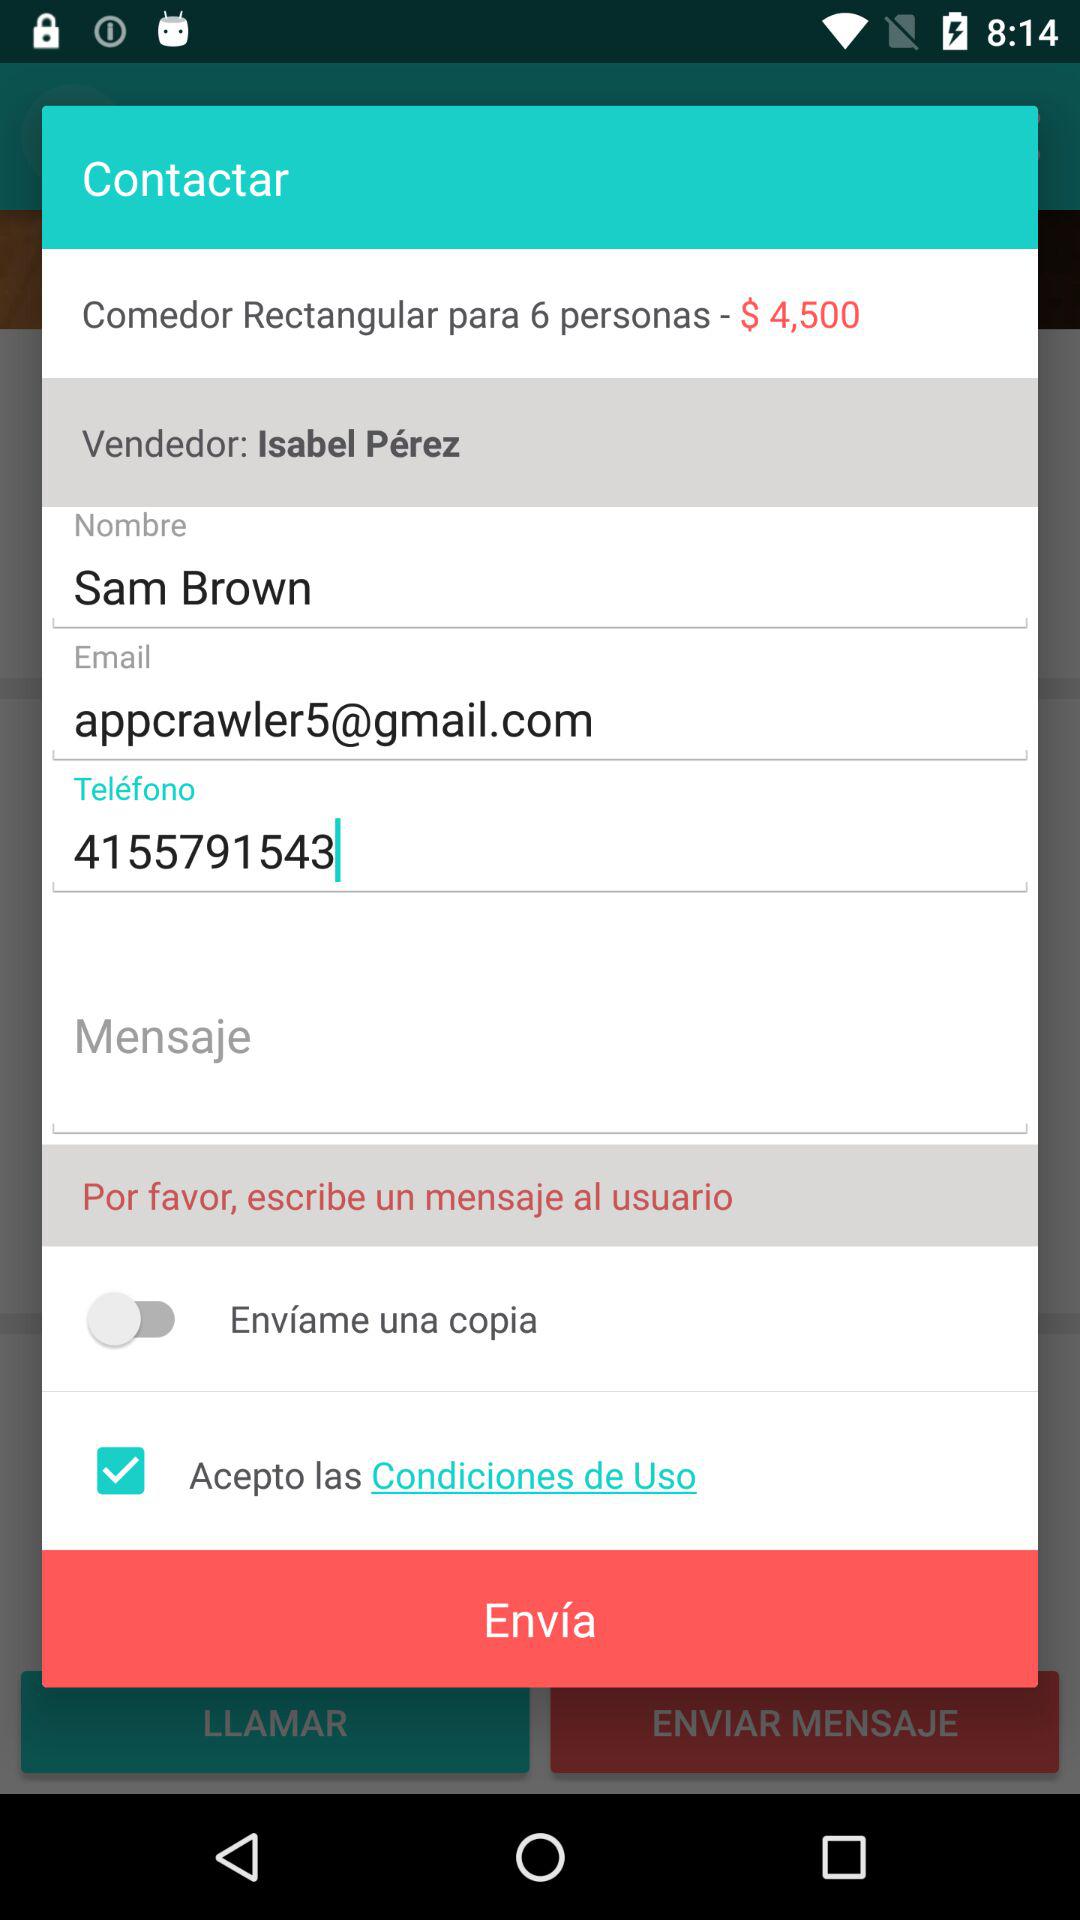 This screenshot has width=1080, height=1920. Describe the element at coordinates (120, 1470) in the screenshot. I see `turn on item to the left of the acepto las condiciones` at that location.